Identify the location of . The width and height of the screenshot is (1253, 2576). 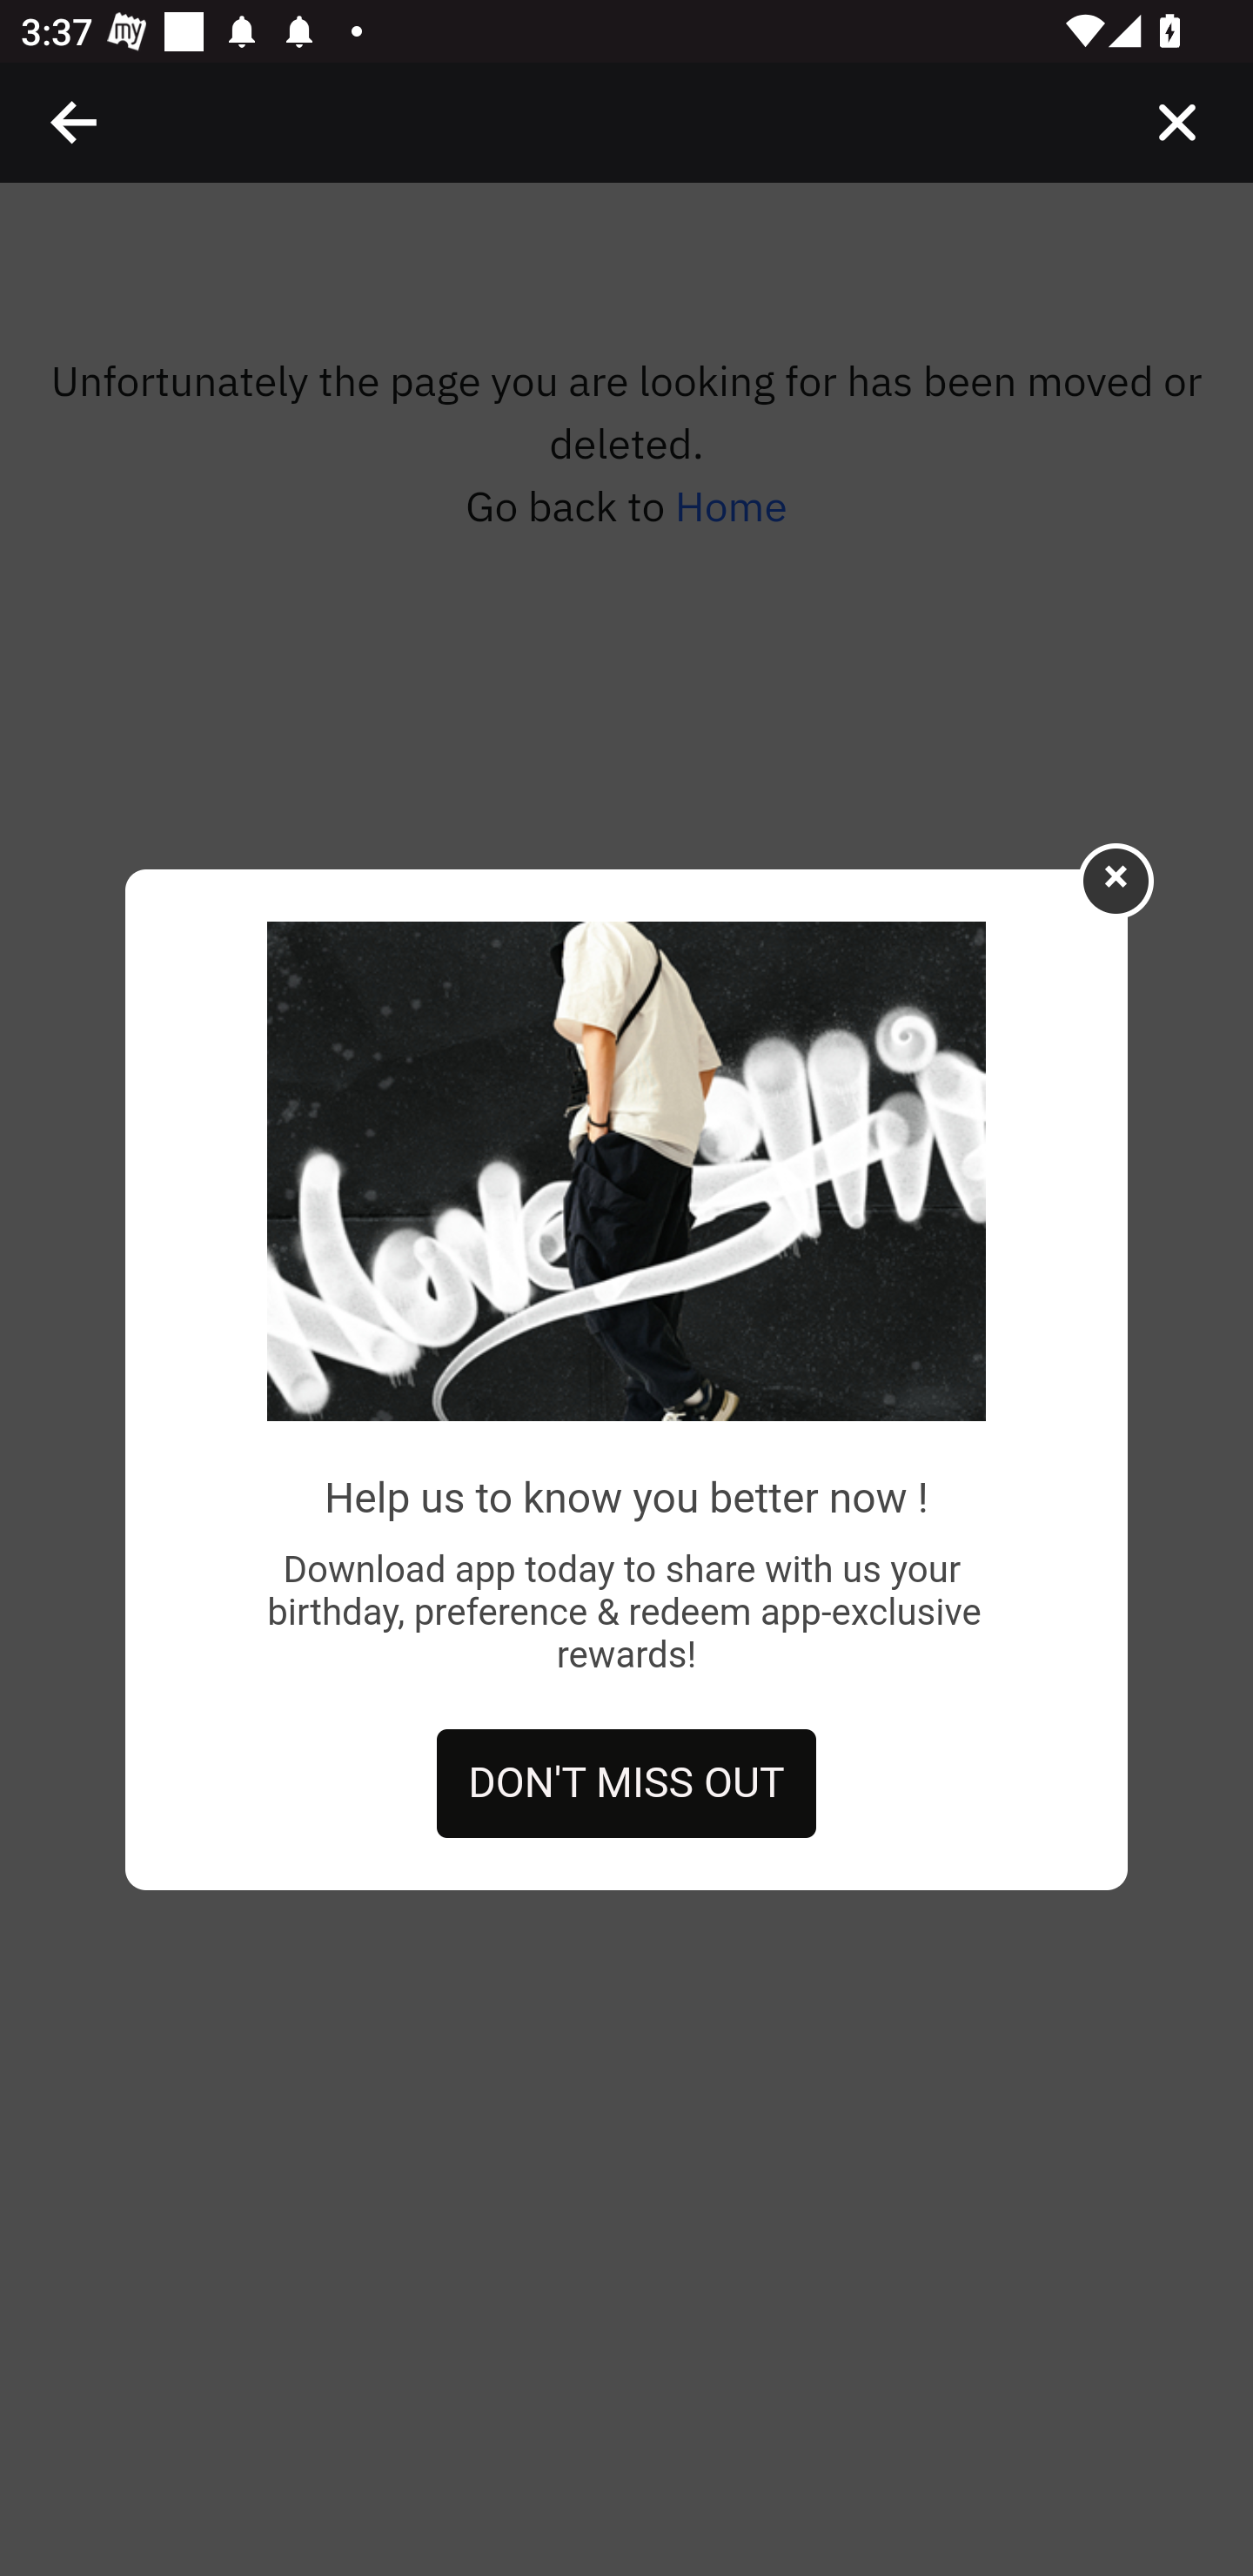
(1176, 122).